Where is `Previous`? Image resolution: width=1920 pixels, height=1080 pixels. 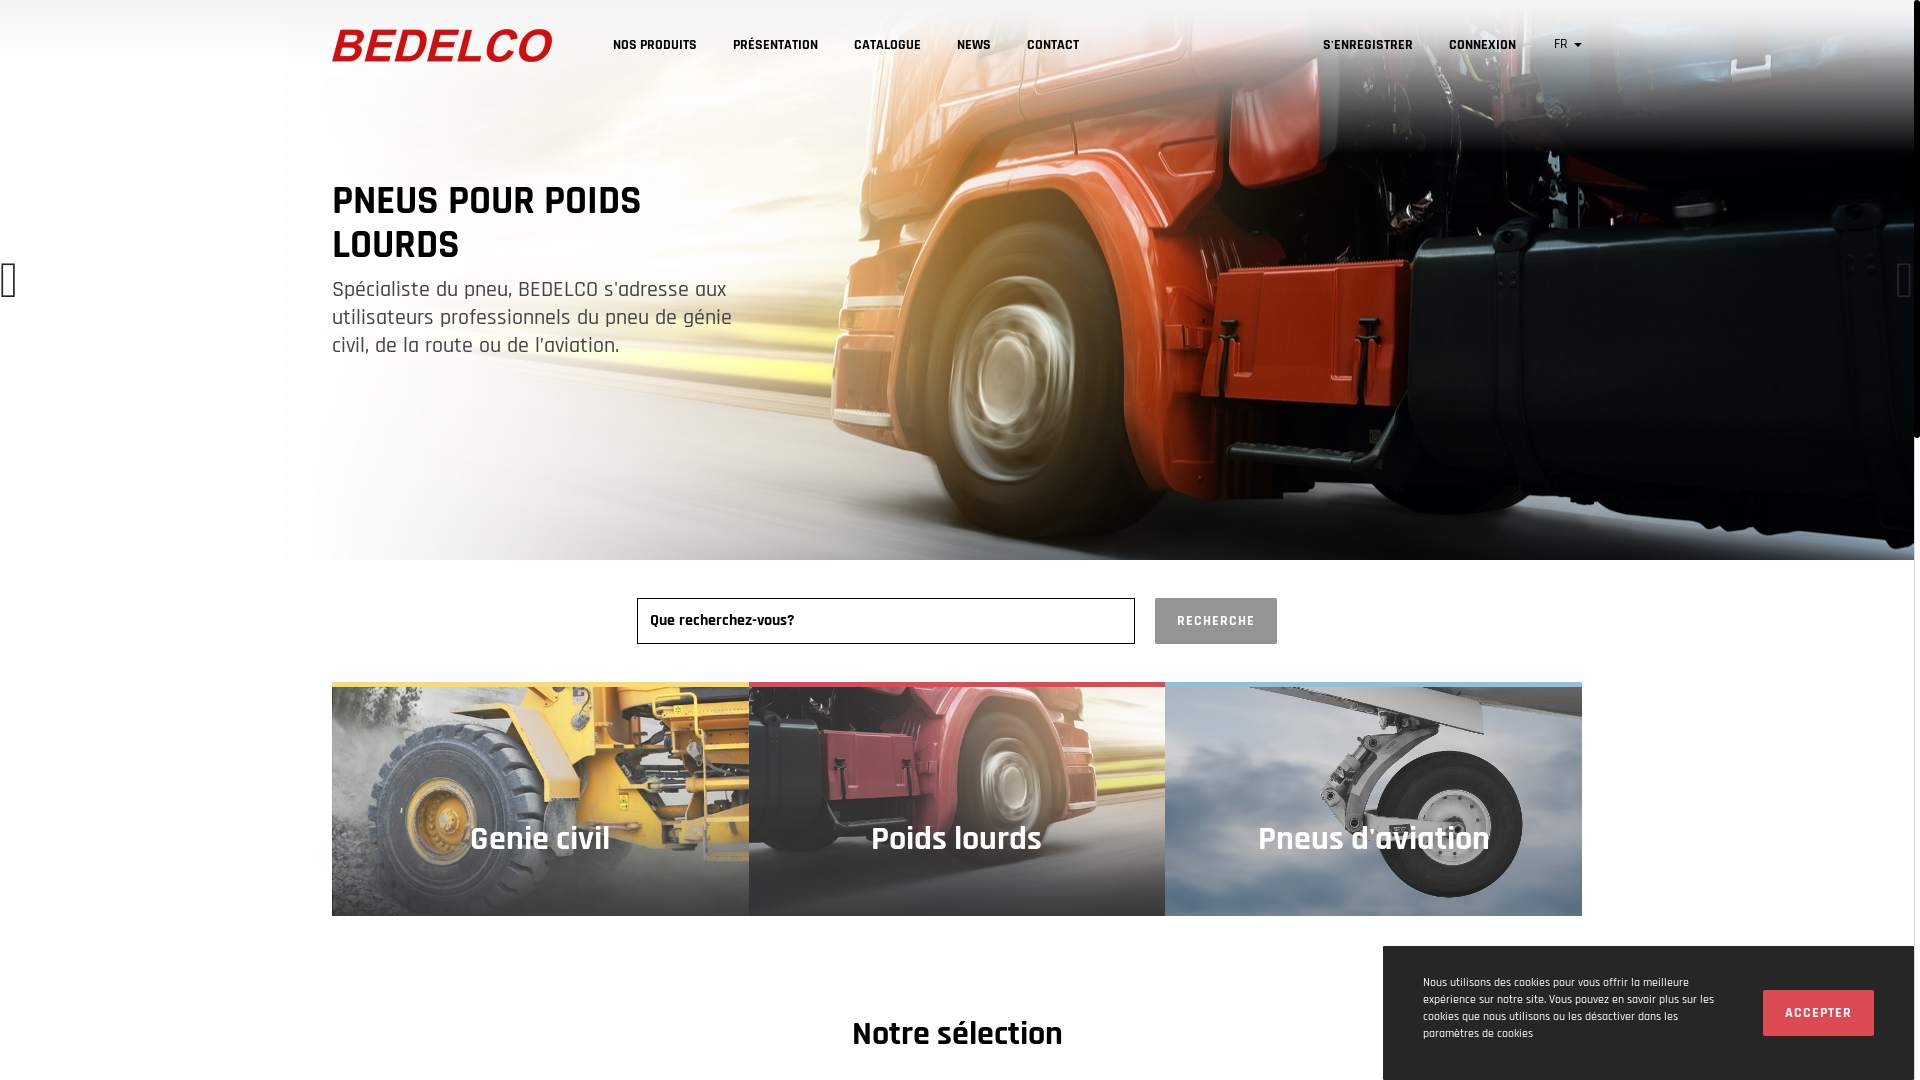
Previous is located at coordinates (9, 280).